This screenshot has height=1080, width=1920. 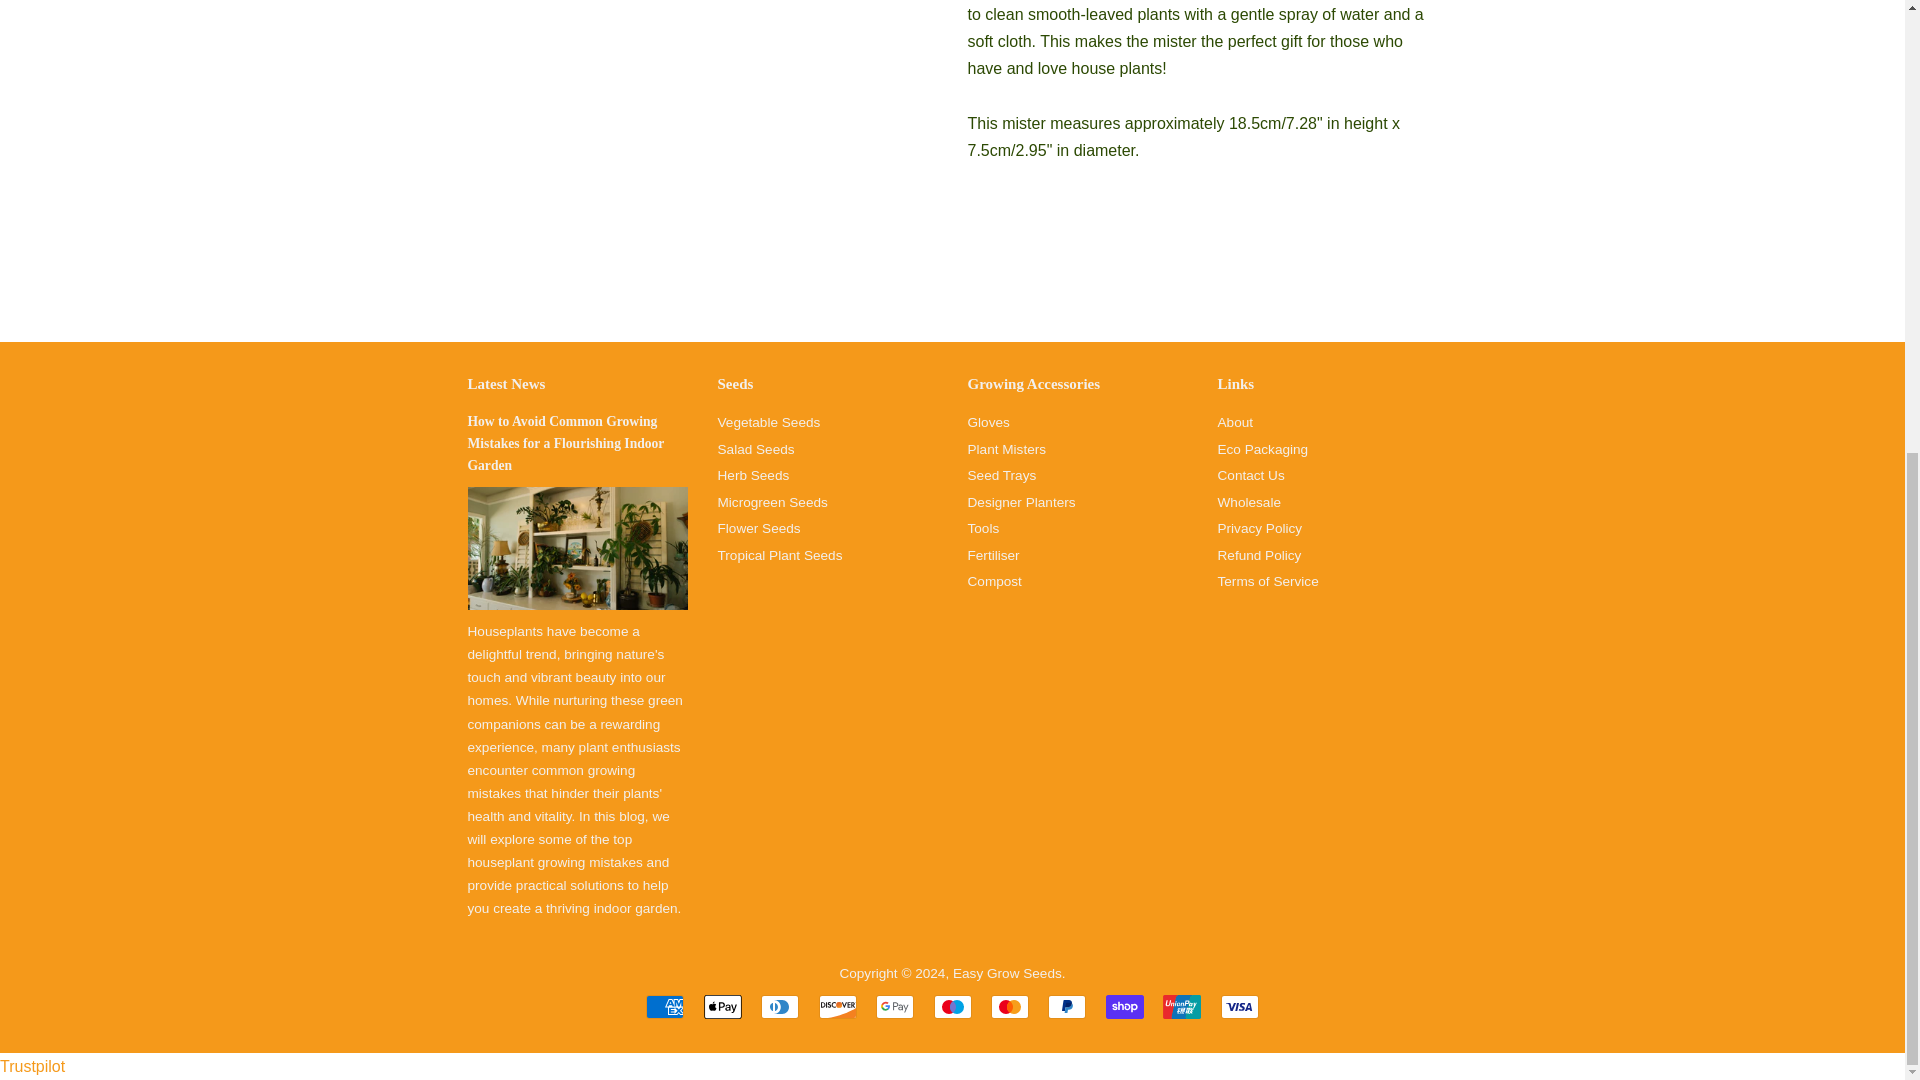 What do you see at coordinates (1067, 1006) in the screenshot?
I see `PayPal` at bounding box center [1067, 1006].